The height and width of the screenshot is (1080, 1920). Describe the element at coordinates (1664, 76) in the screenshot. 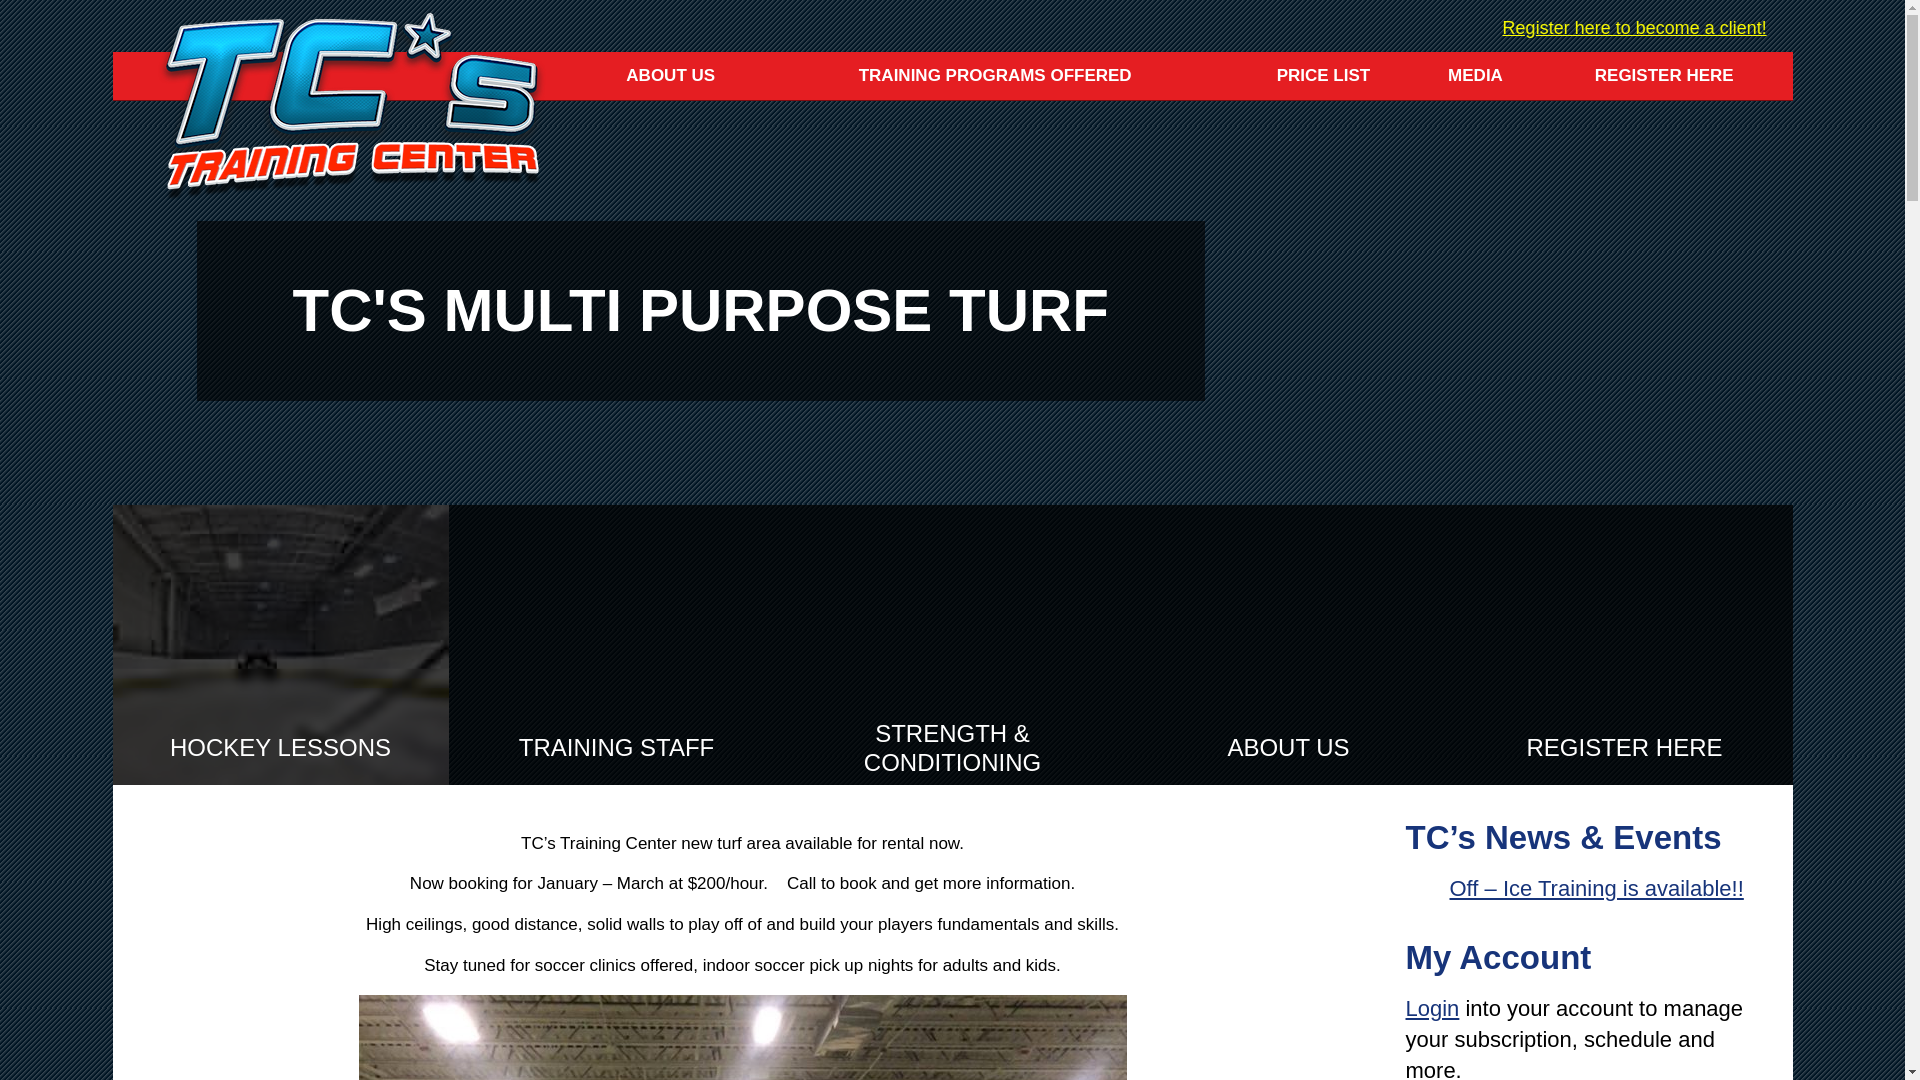

I see `REGISTER HERE` at that location.